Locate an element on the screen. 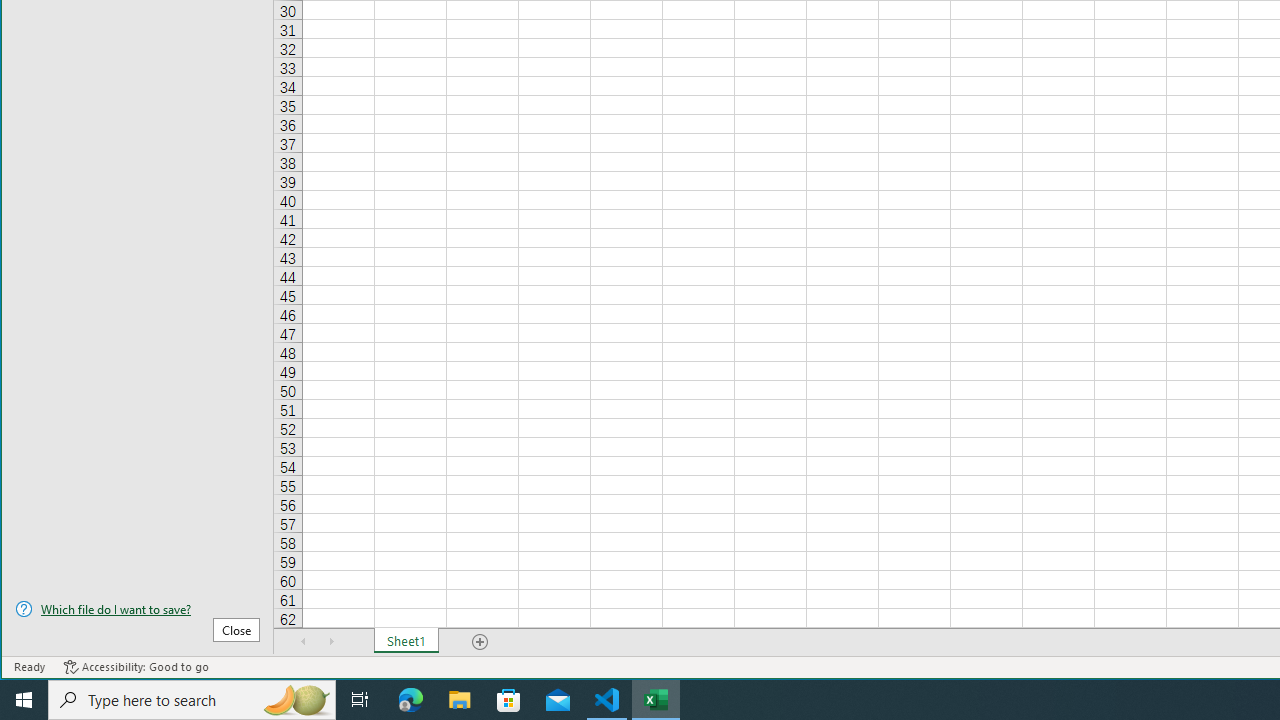 The width and height of the screenshot is (1280, 720). Type here to search is located at coordinates (192, 700).